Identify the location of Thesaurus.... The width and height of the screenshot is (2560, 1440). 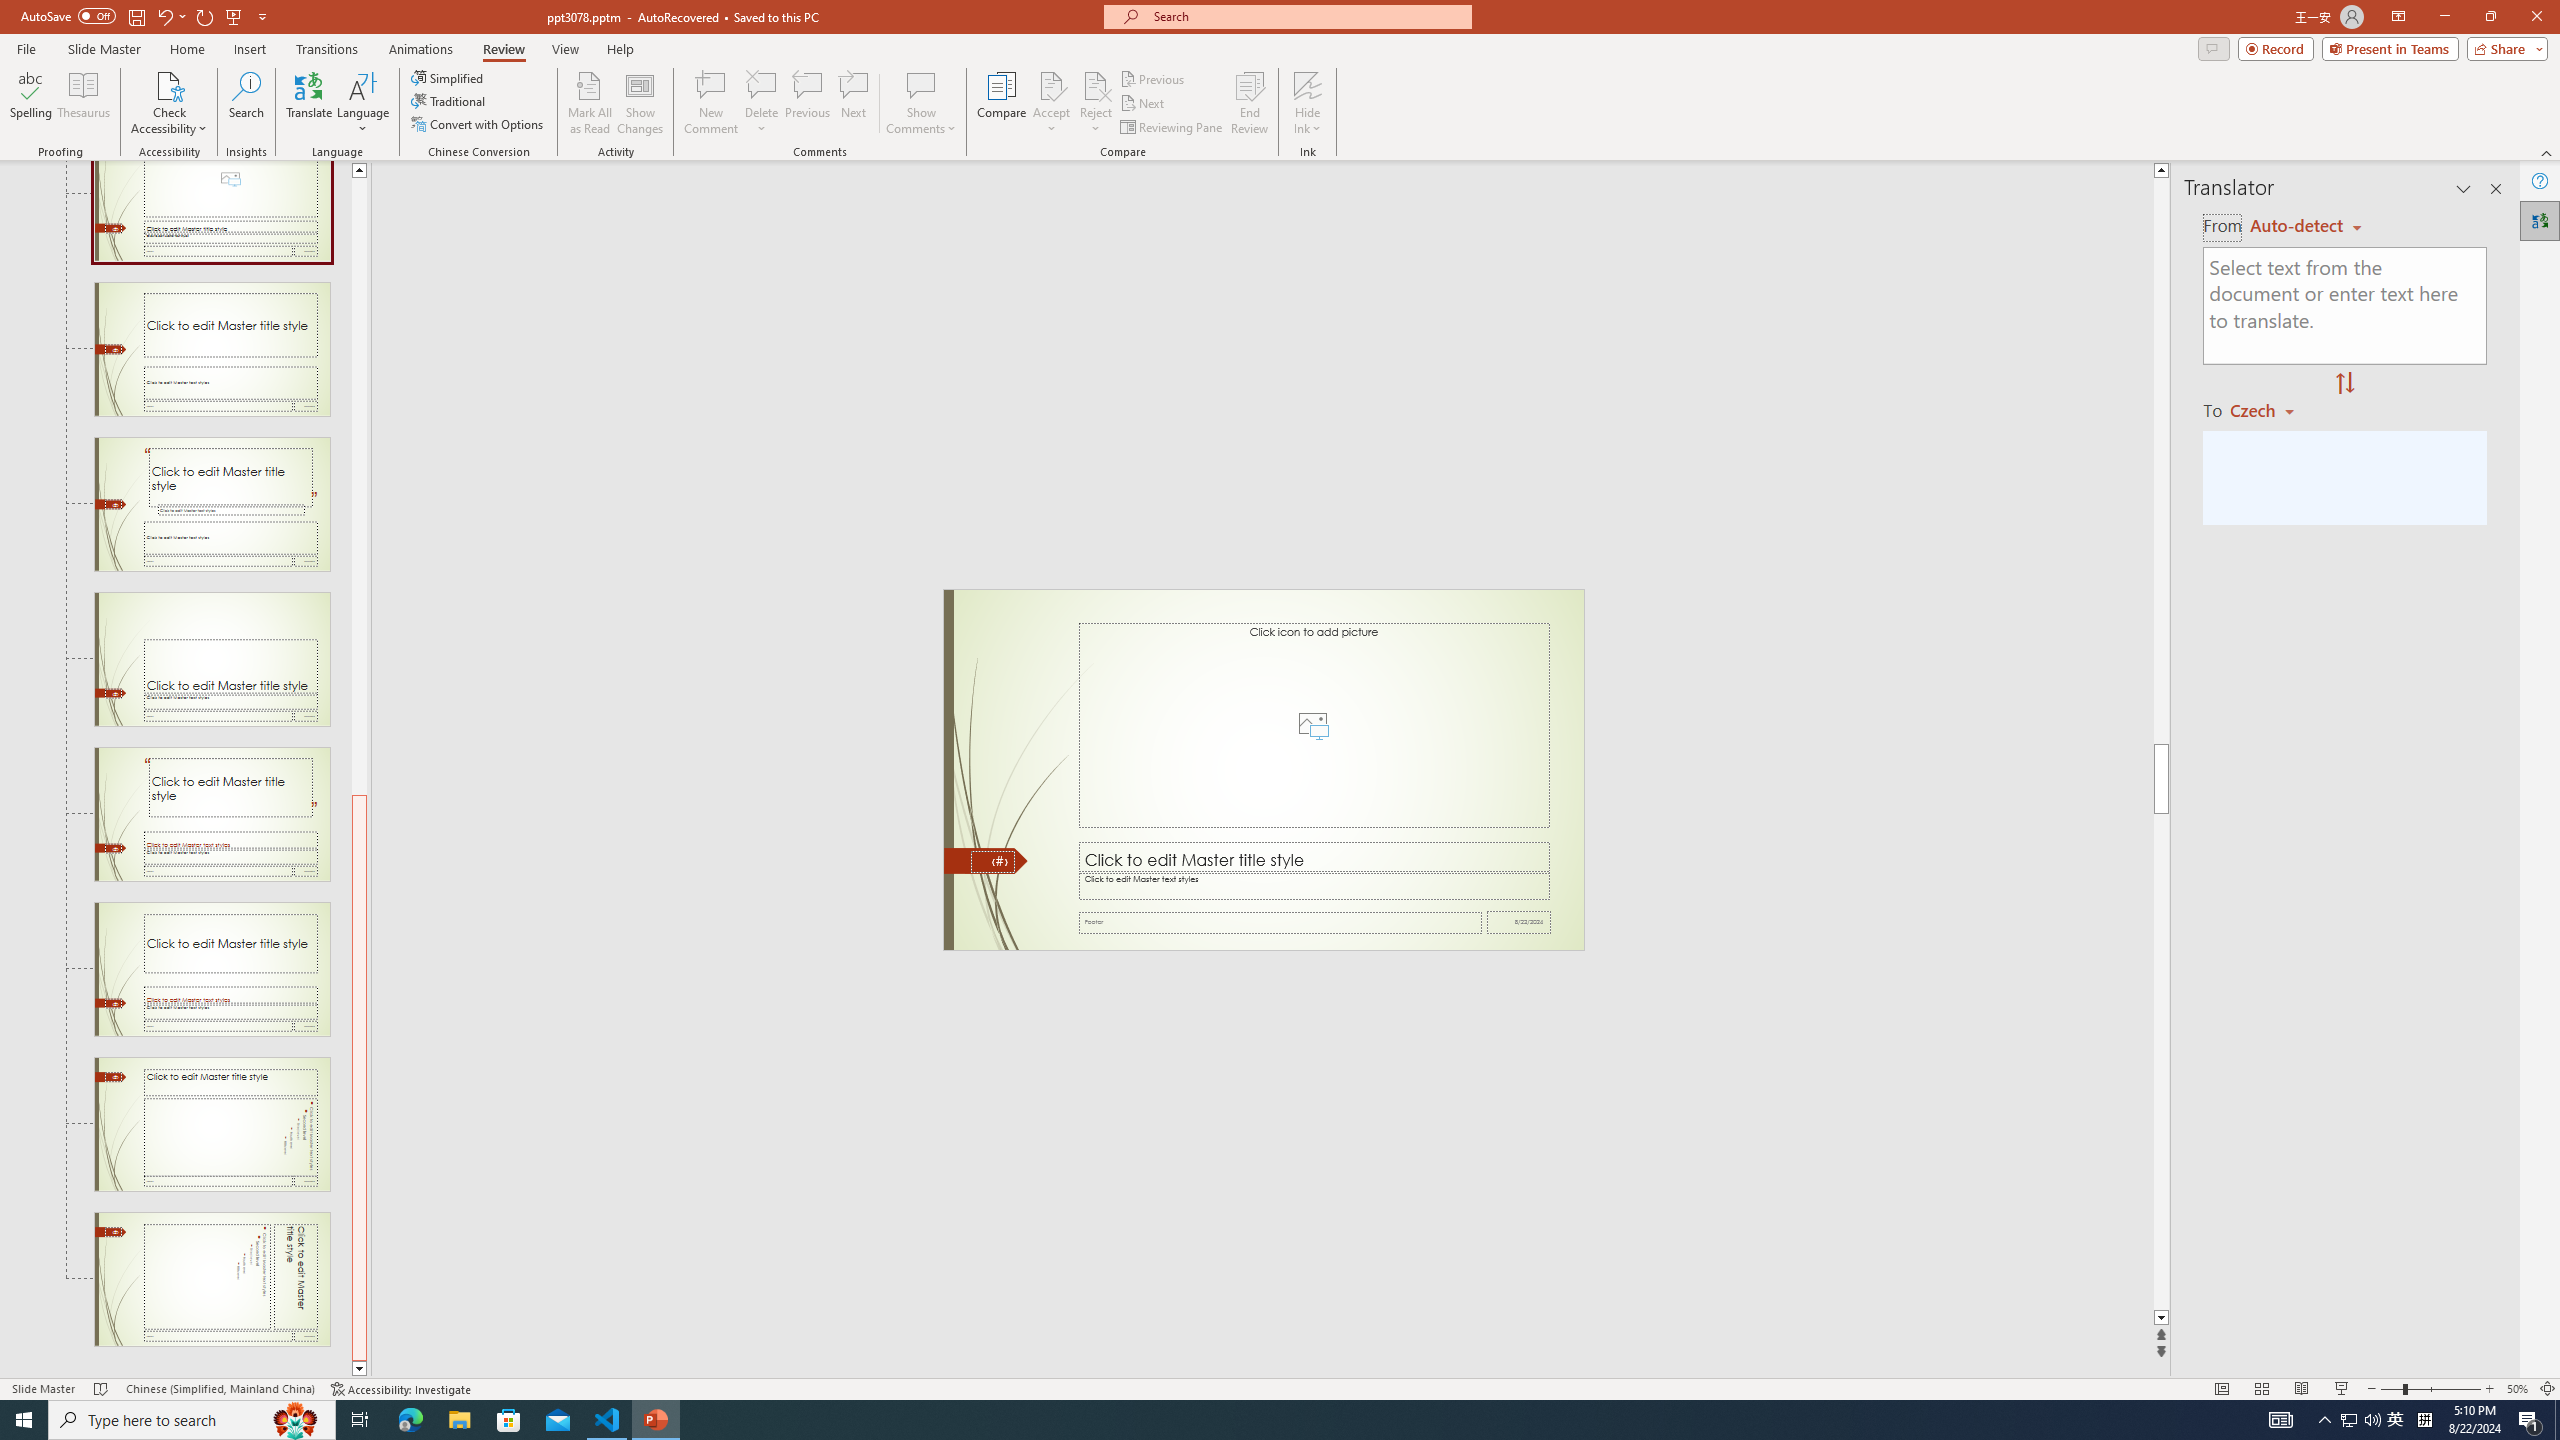
(82, 103).